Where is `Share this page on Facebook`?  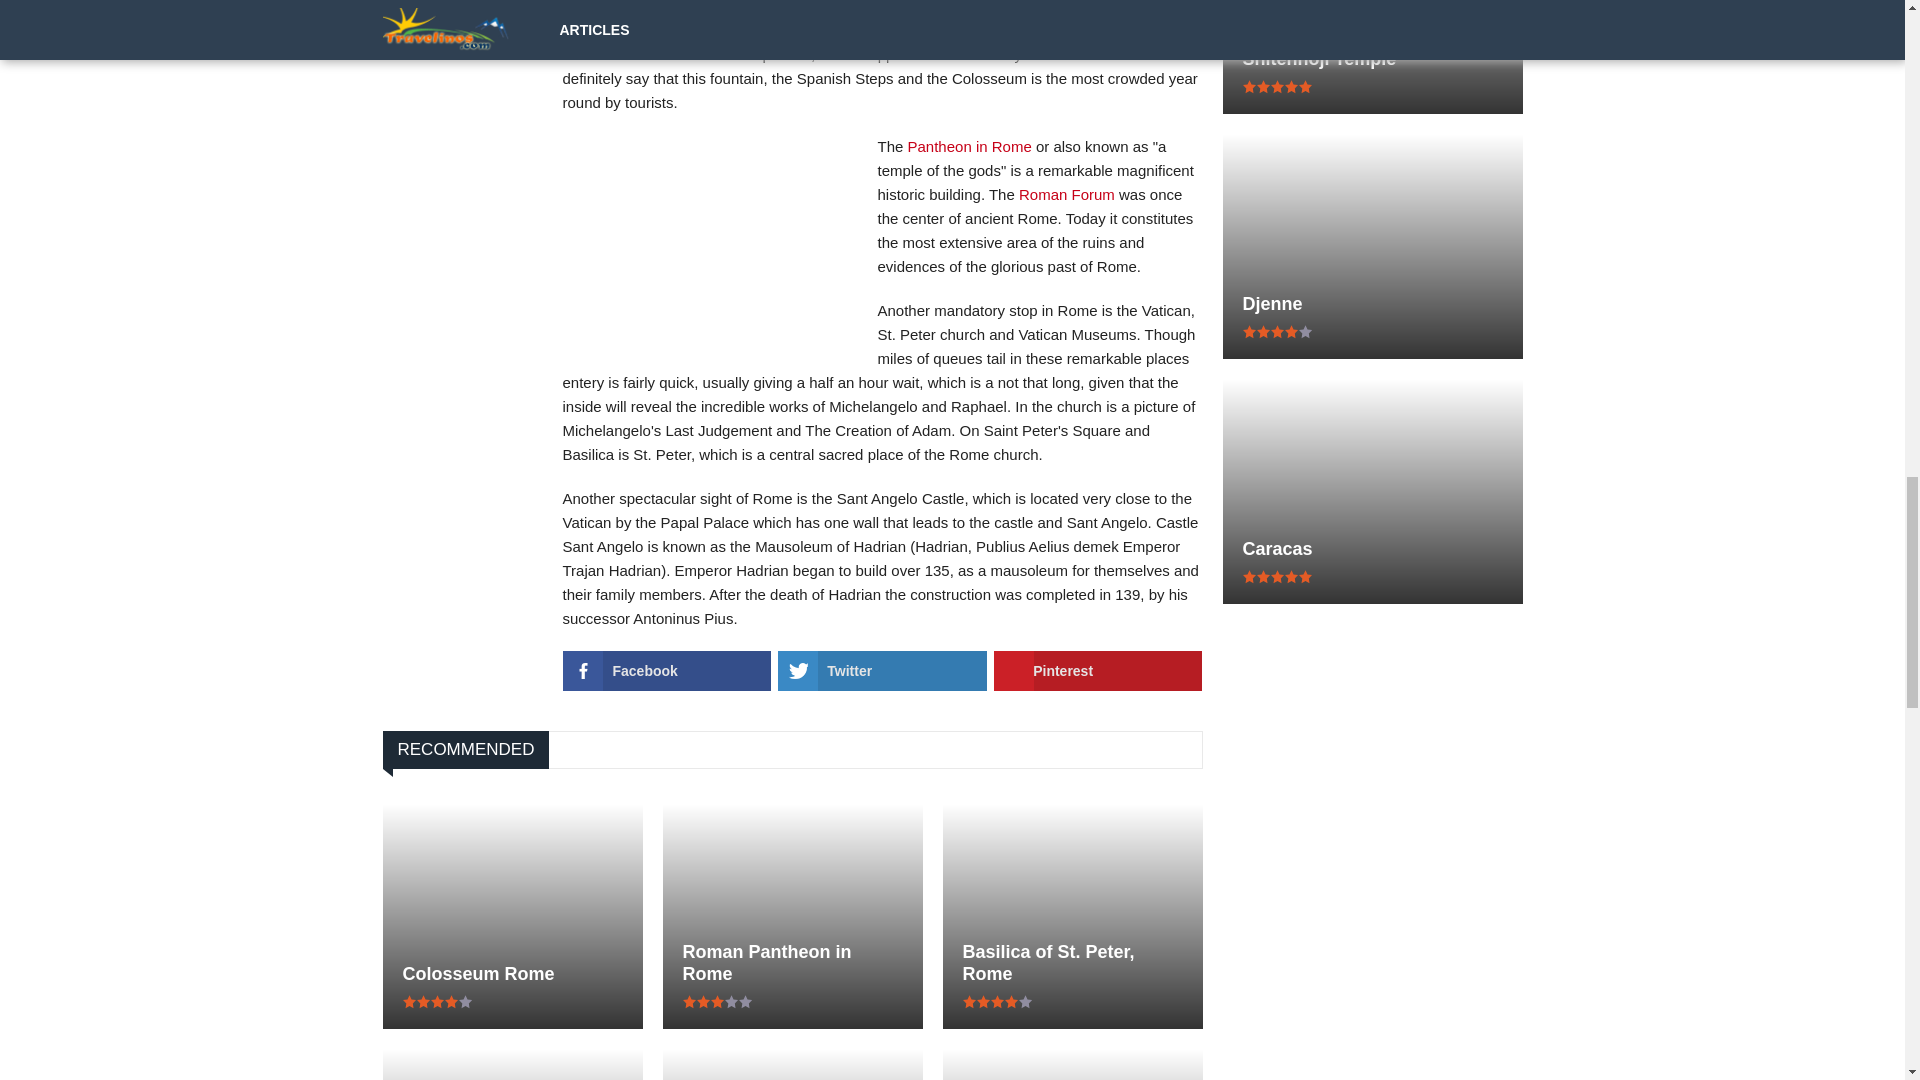
Share this page on Facebook is located at coordinates (666, 671).